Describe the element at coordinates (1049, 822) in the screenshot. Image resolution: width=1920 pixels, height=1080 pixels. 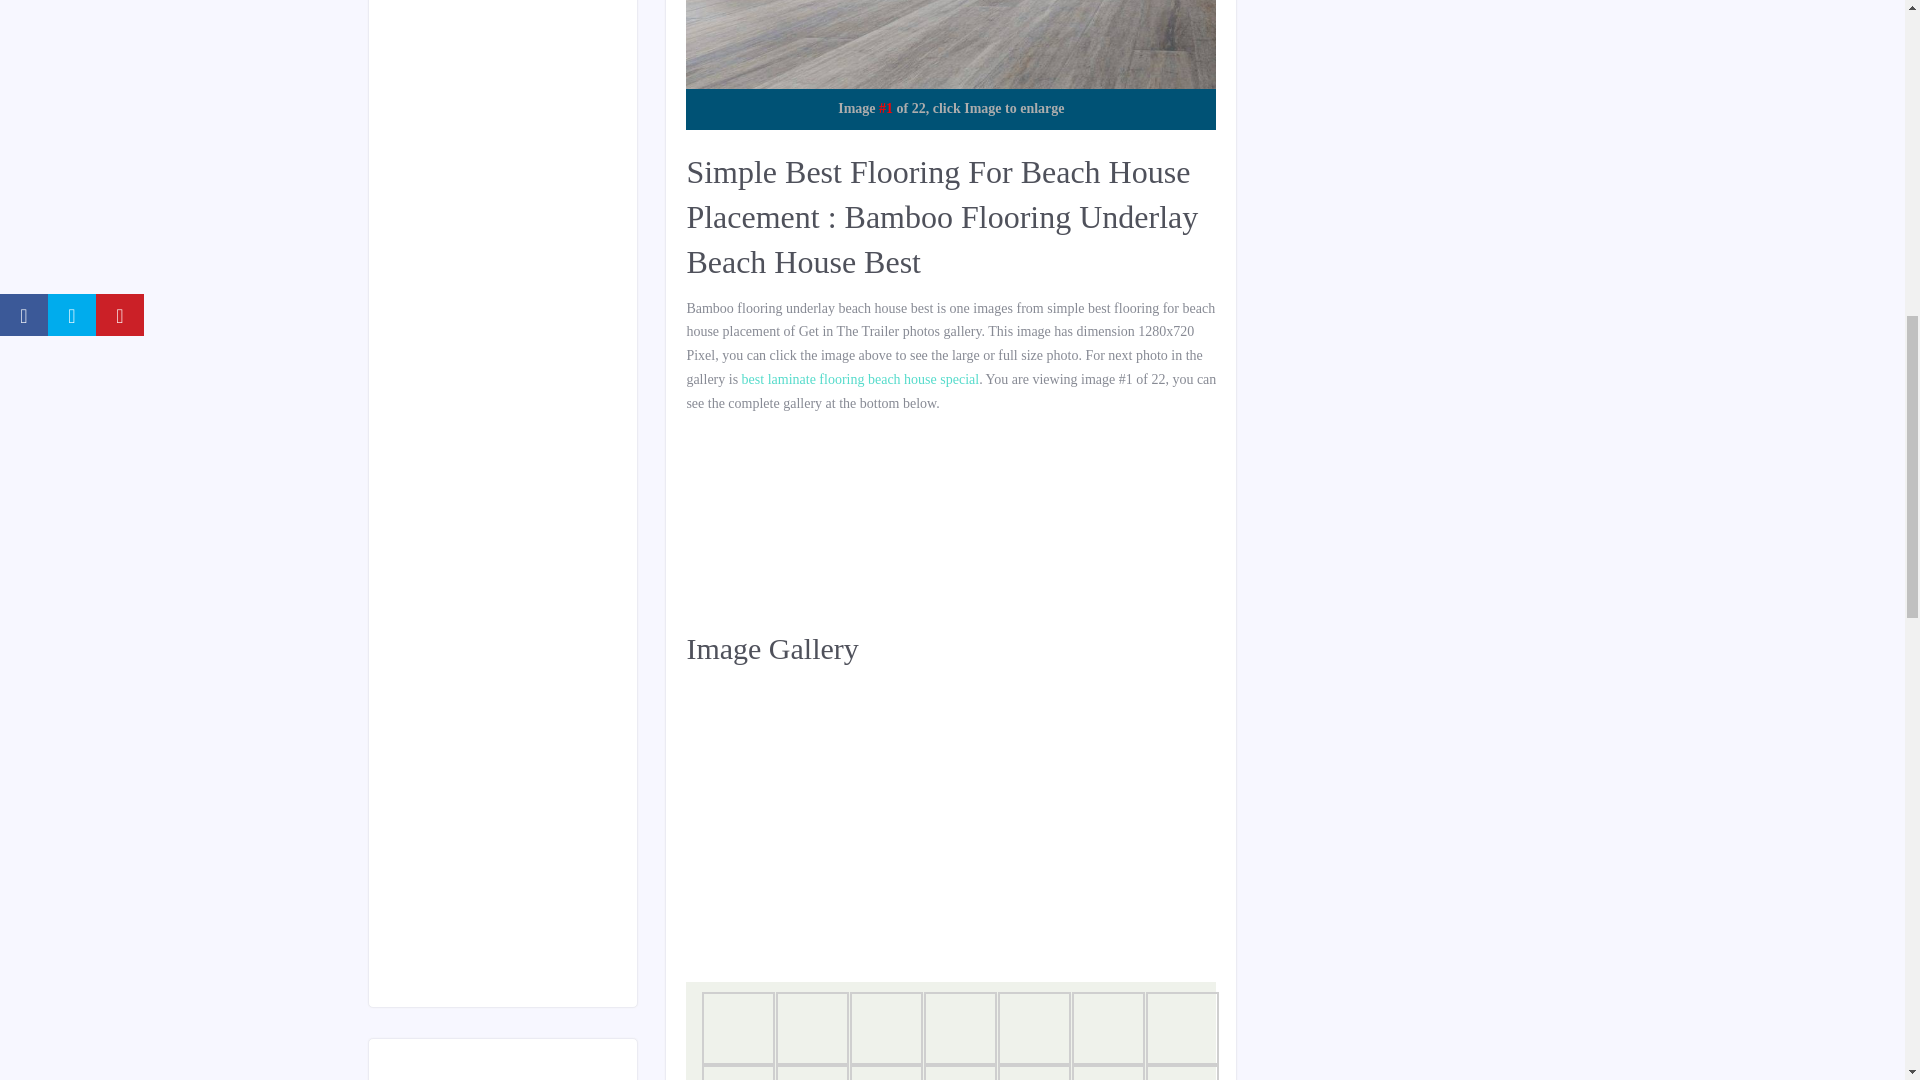
I see `Advertisement` at that location.